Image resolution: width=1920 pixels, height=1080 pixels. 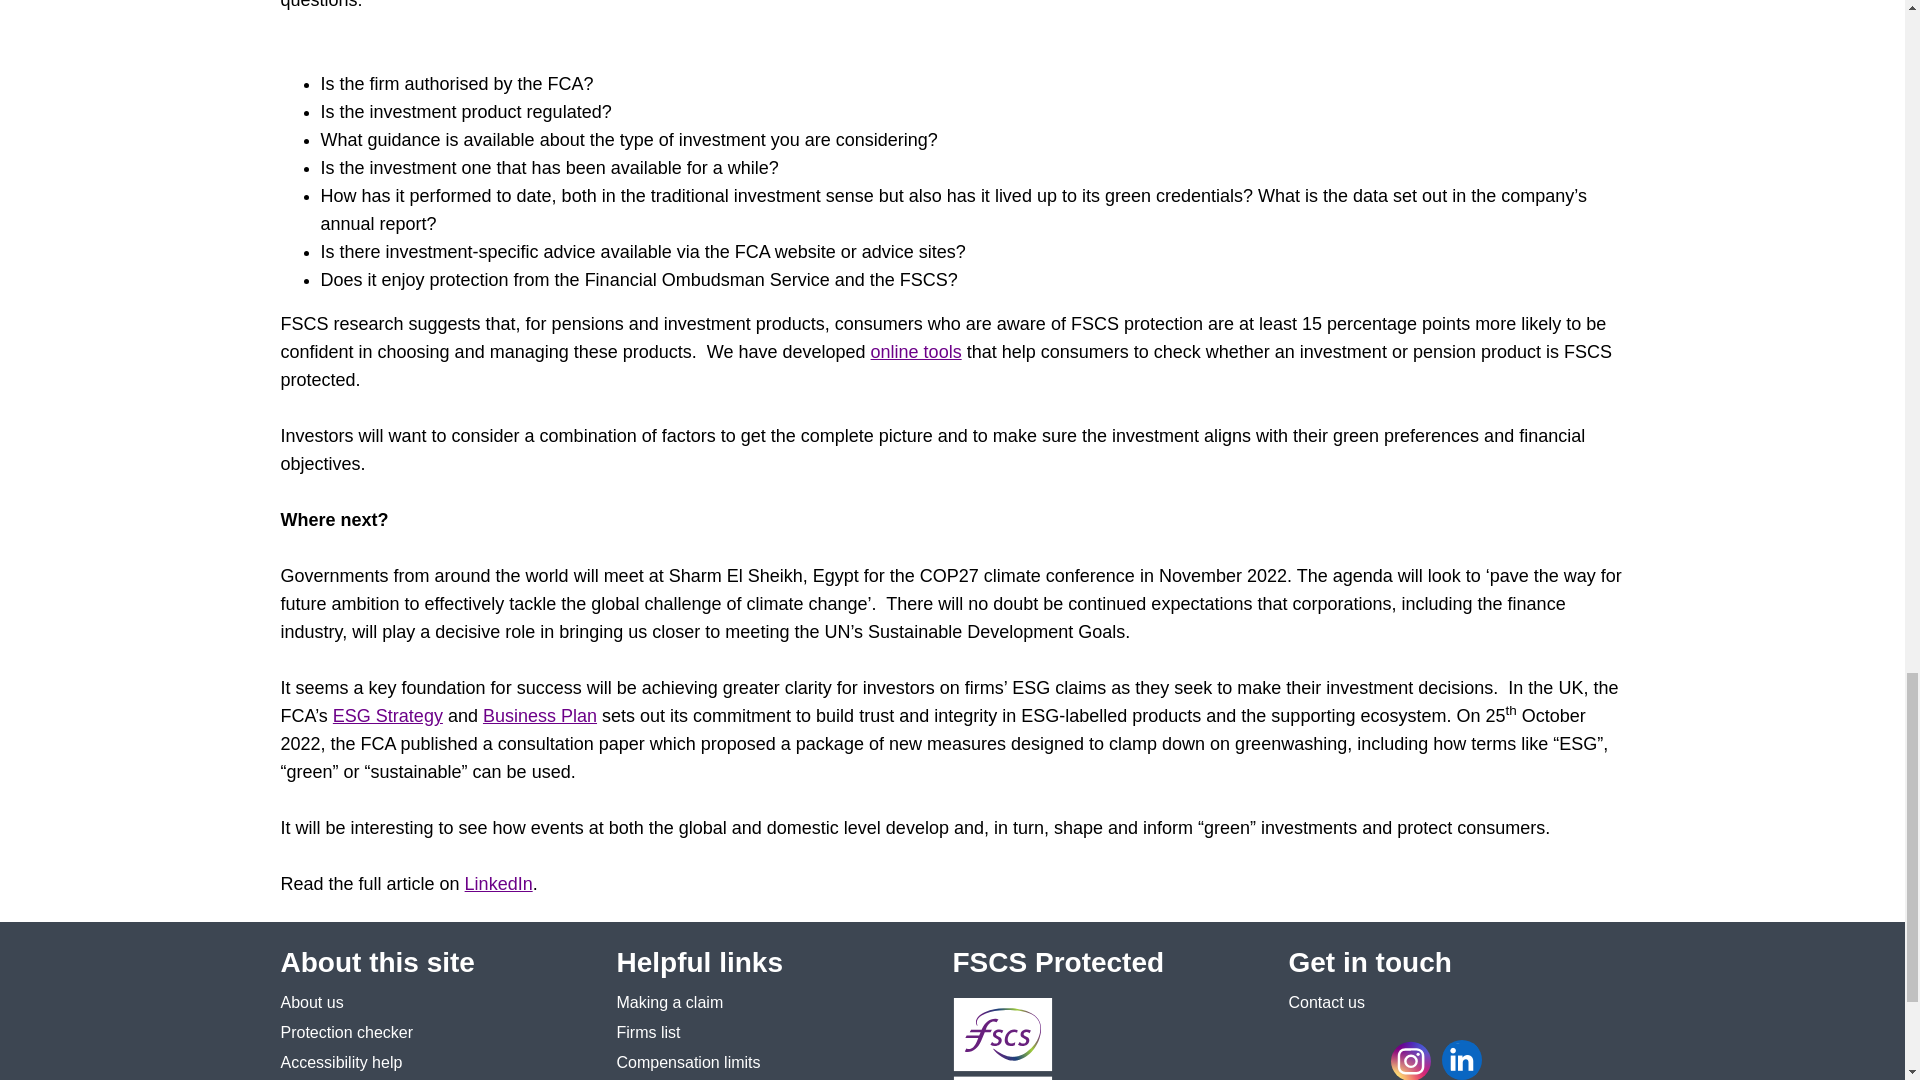 What do you see at coordinates (688, 1062) in the screenshot?
I see `Link opens in the same window` at bounding box center [688, 1062].